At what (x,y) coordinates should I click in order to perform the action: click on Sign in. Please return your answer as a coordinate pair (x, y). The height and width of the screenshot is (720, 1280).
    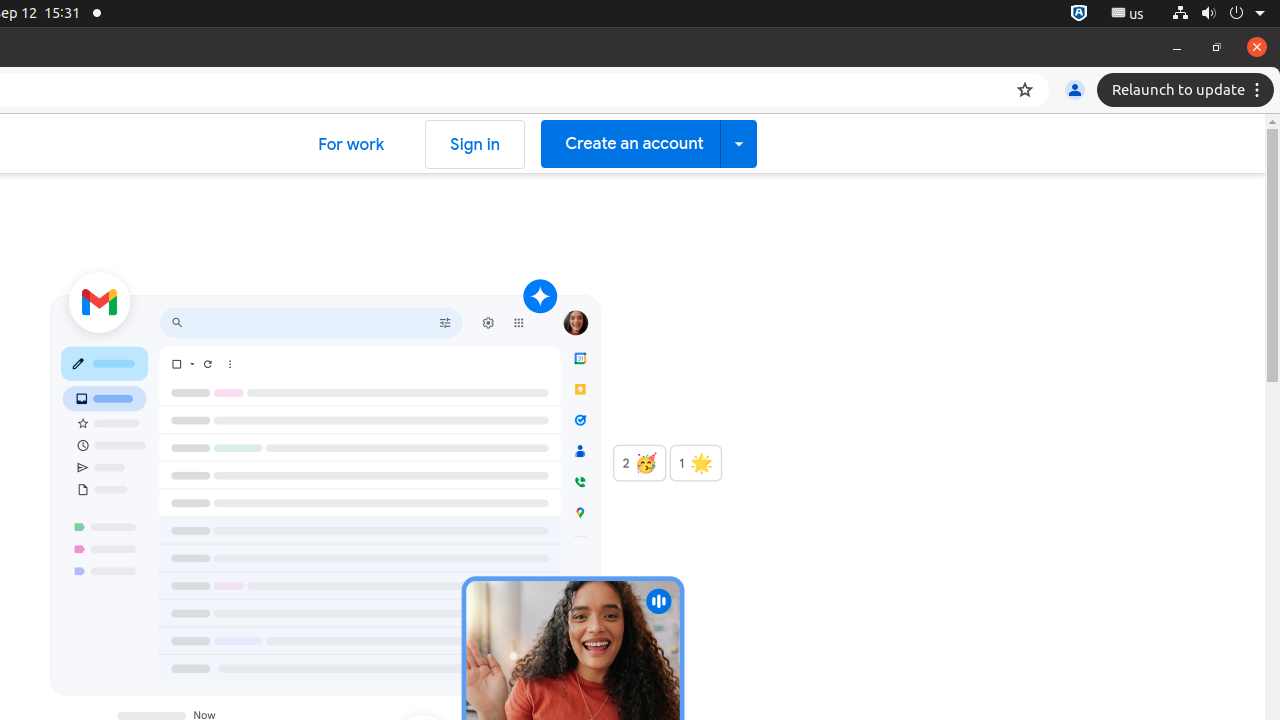
    Looking at the image, I should click on (476, 144).